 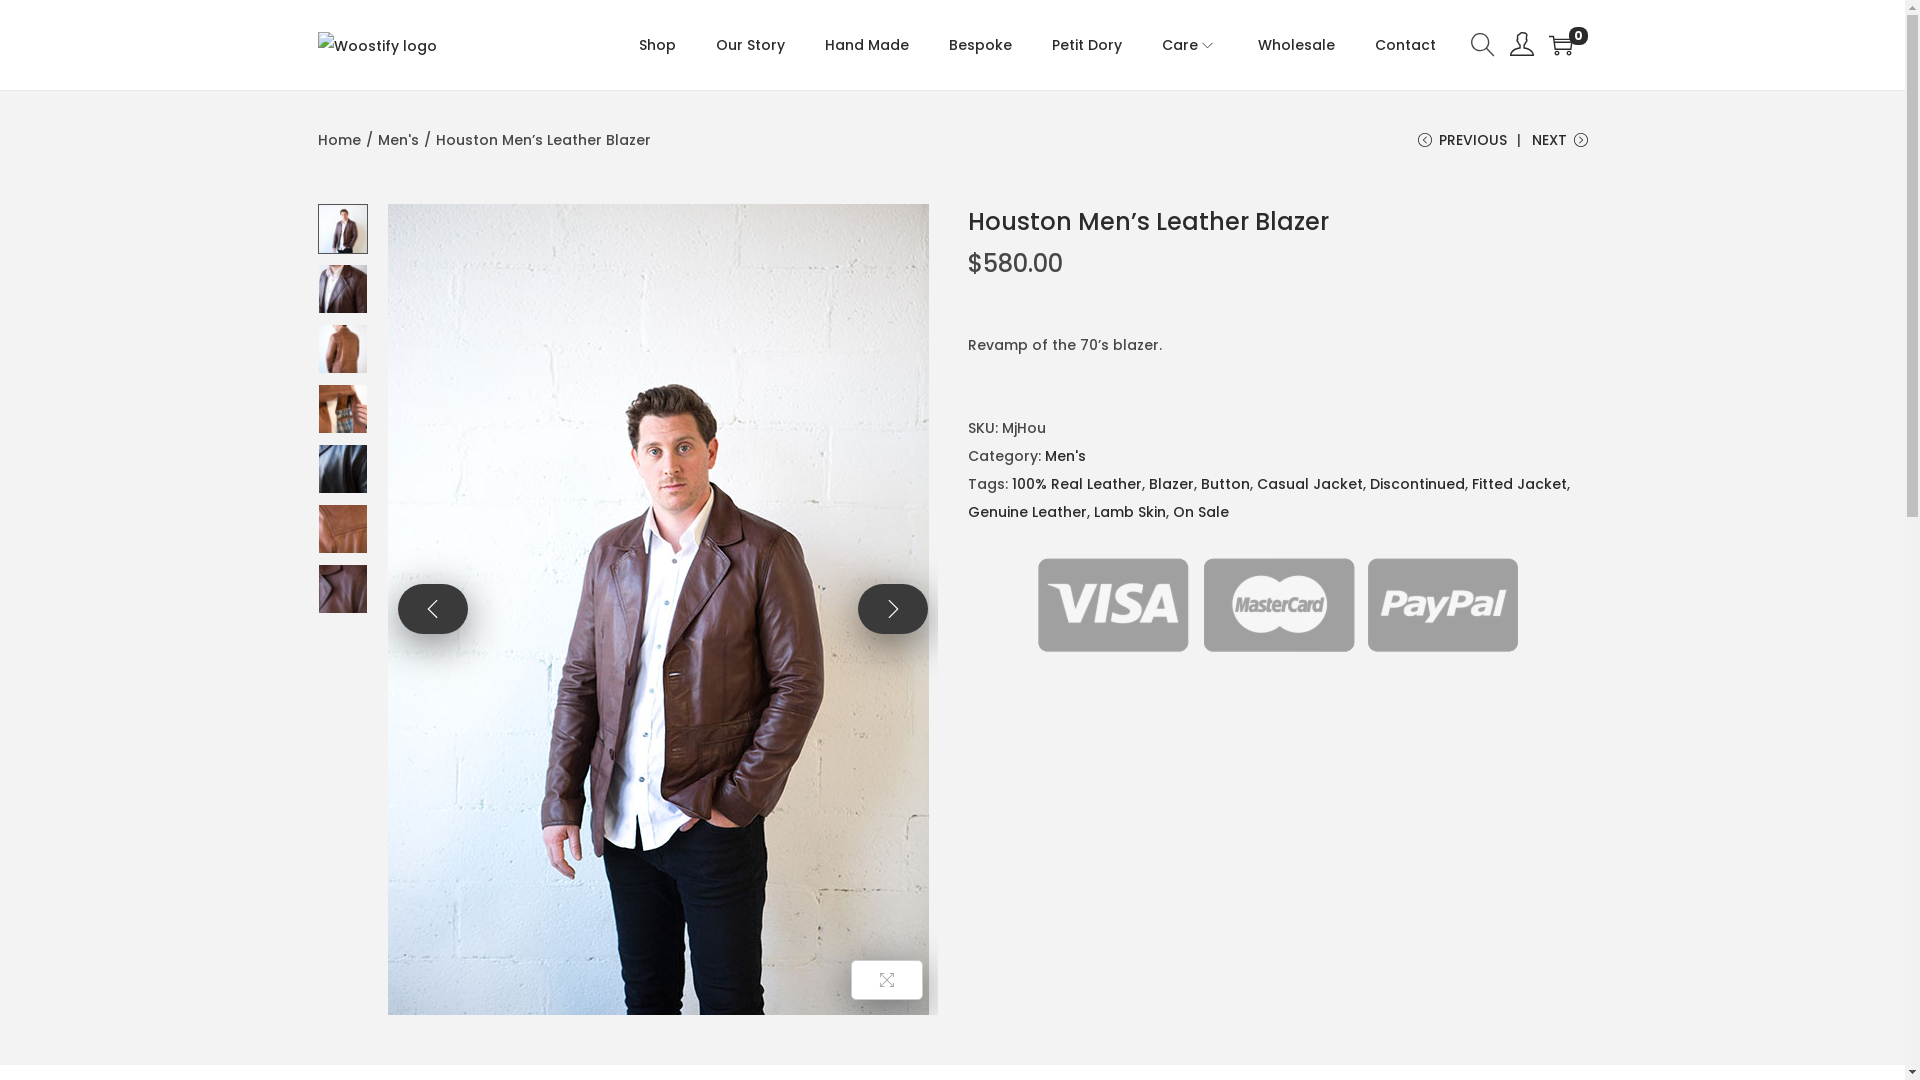 I want to click on Our Story, so click(x=750, y=45).